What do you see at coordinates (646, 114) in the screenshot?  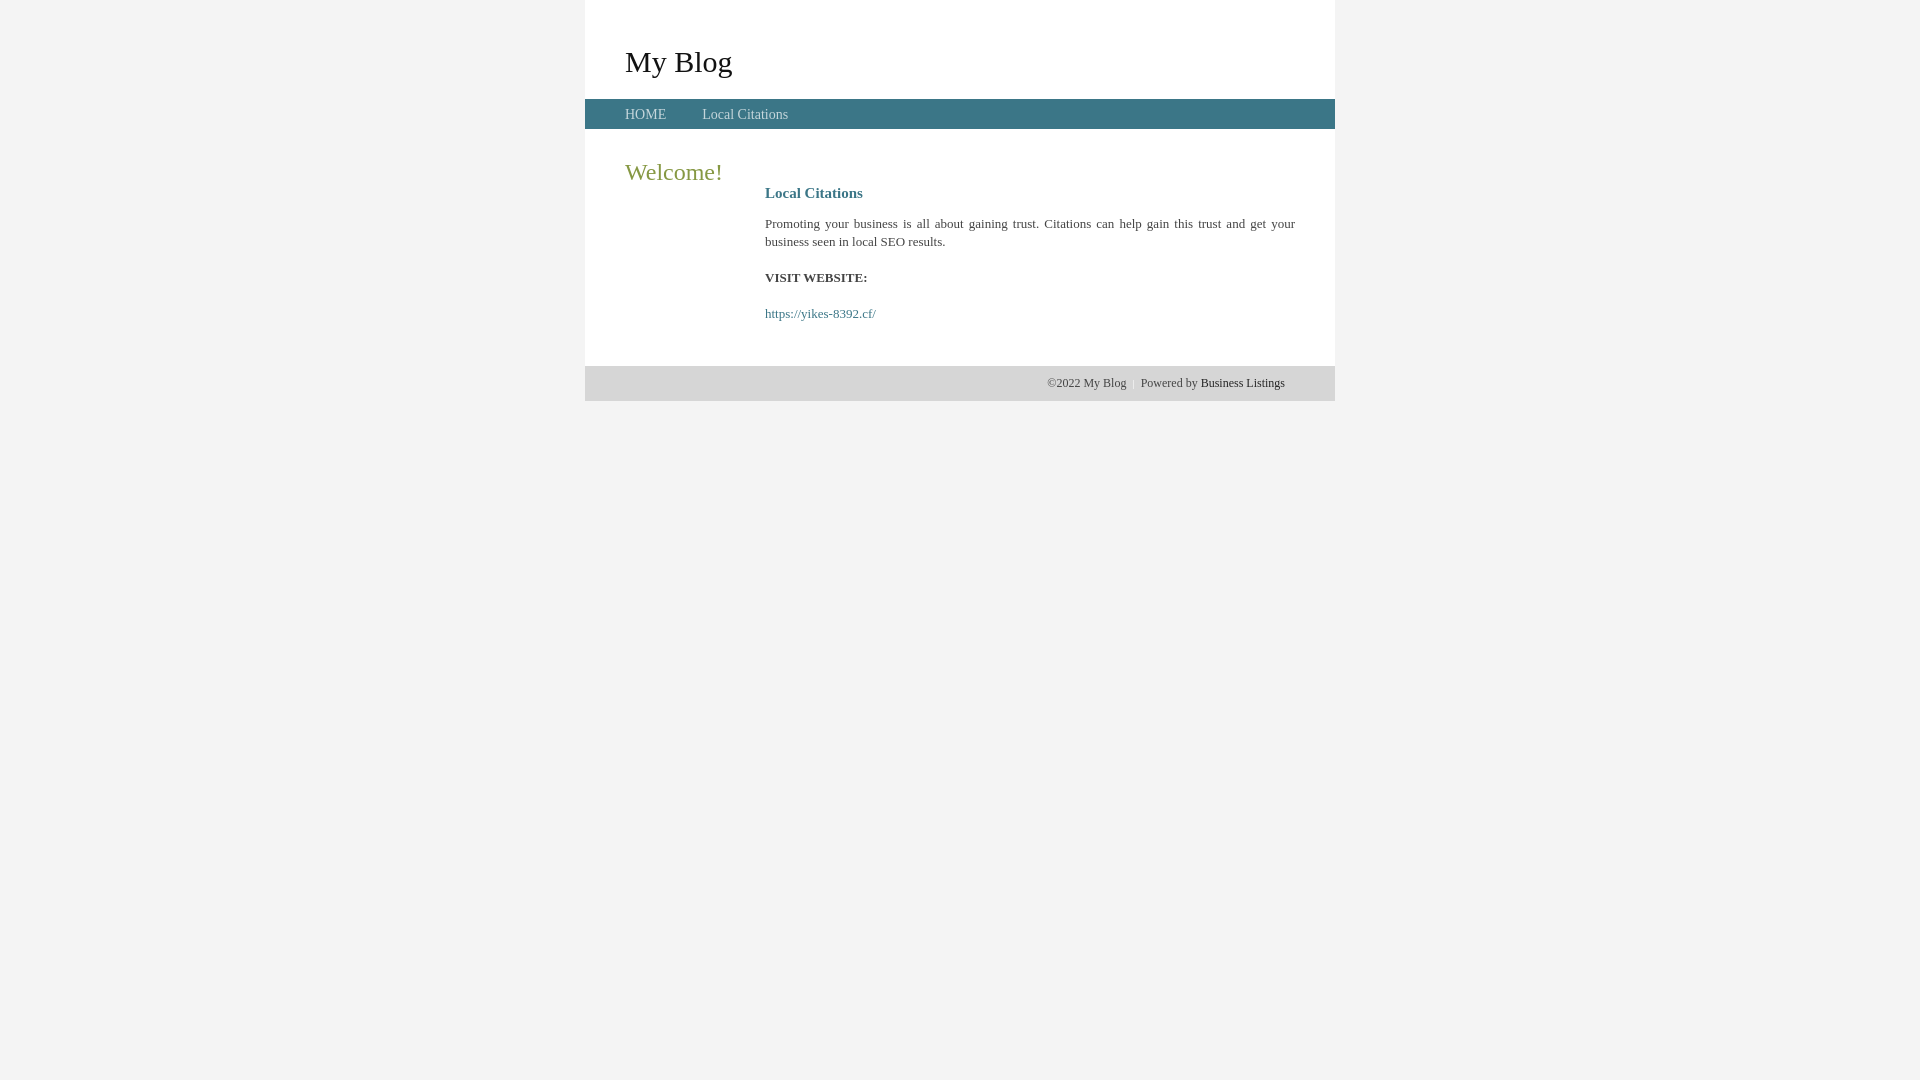 I see `HOME` at bounding box center [646, 114].